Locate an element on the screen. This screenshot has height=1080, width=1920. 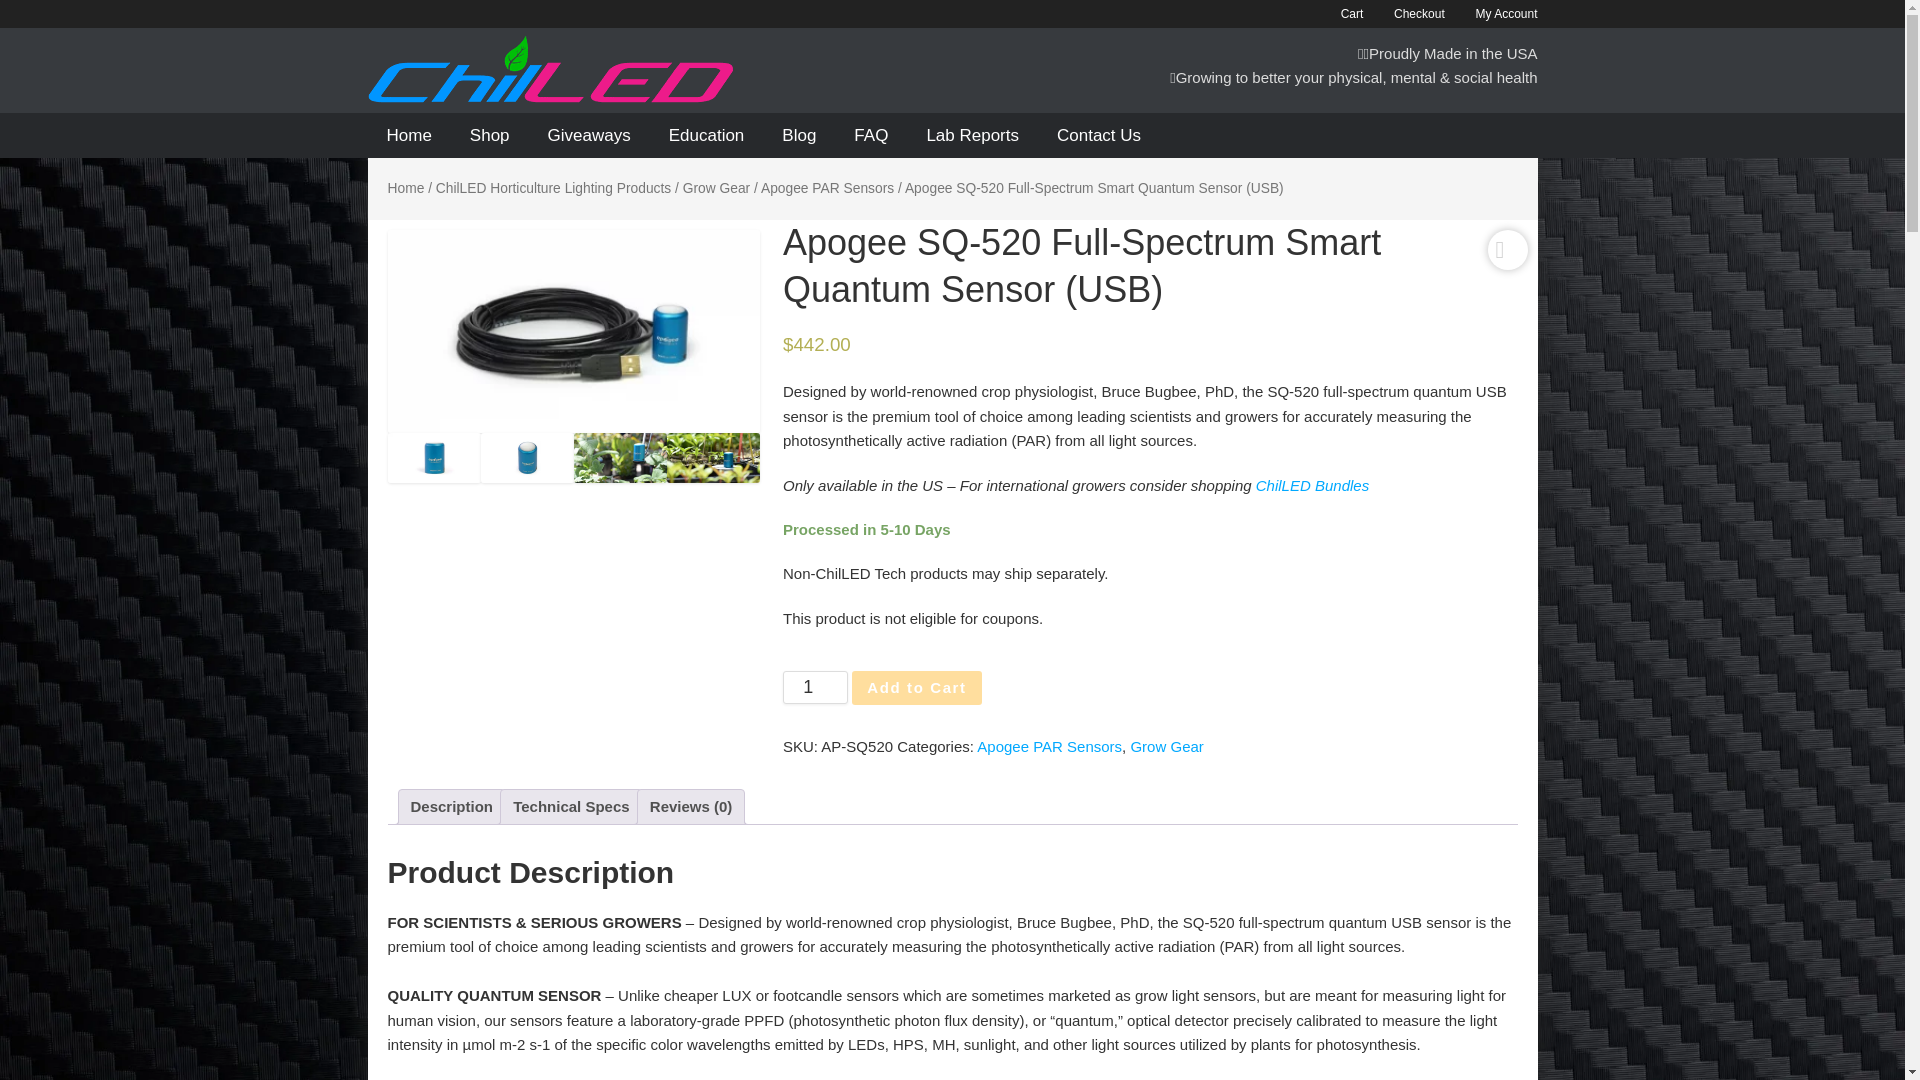
Checkout is located at coordinates (1406, 14).